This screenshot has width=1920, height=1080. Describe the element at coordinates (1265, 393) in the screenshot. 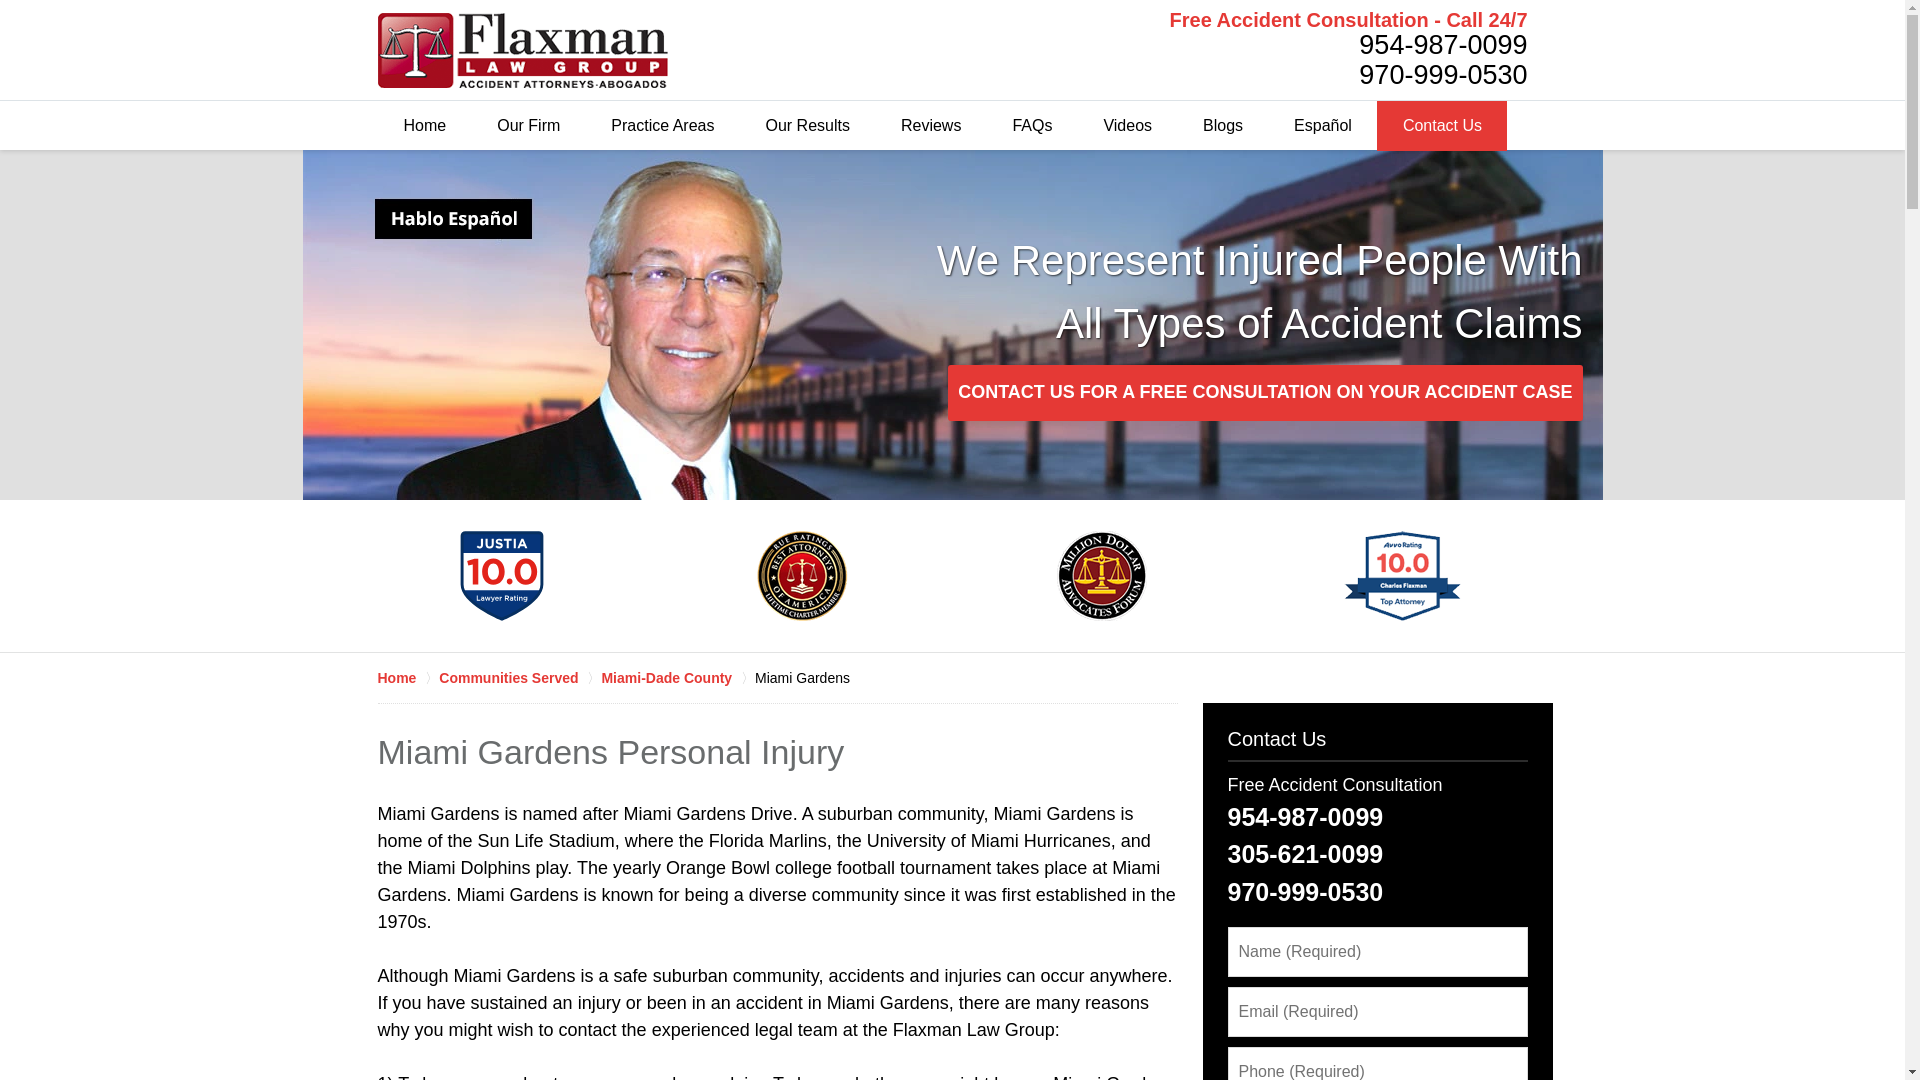

I see `CONTACT US FOR A FREE CONSULTATION ON YOUR ACCIDENT CASE` at that location.